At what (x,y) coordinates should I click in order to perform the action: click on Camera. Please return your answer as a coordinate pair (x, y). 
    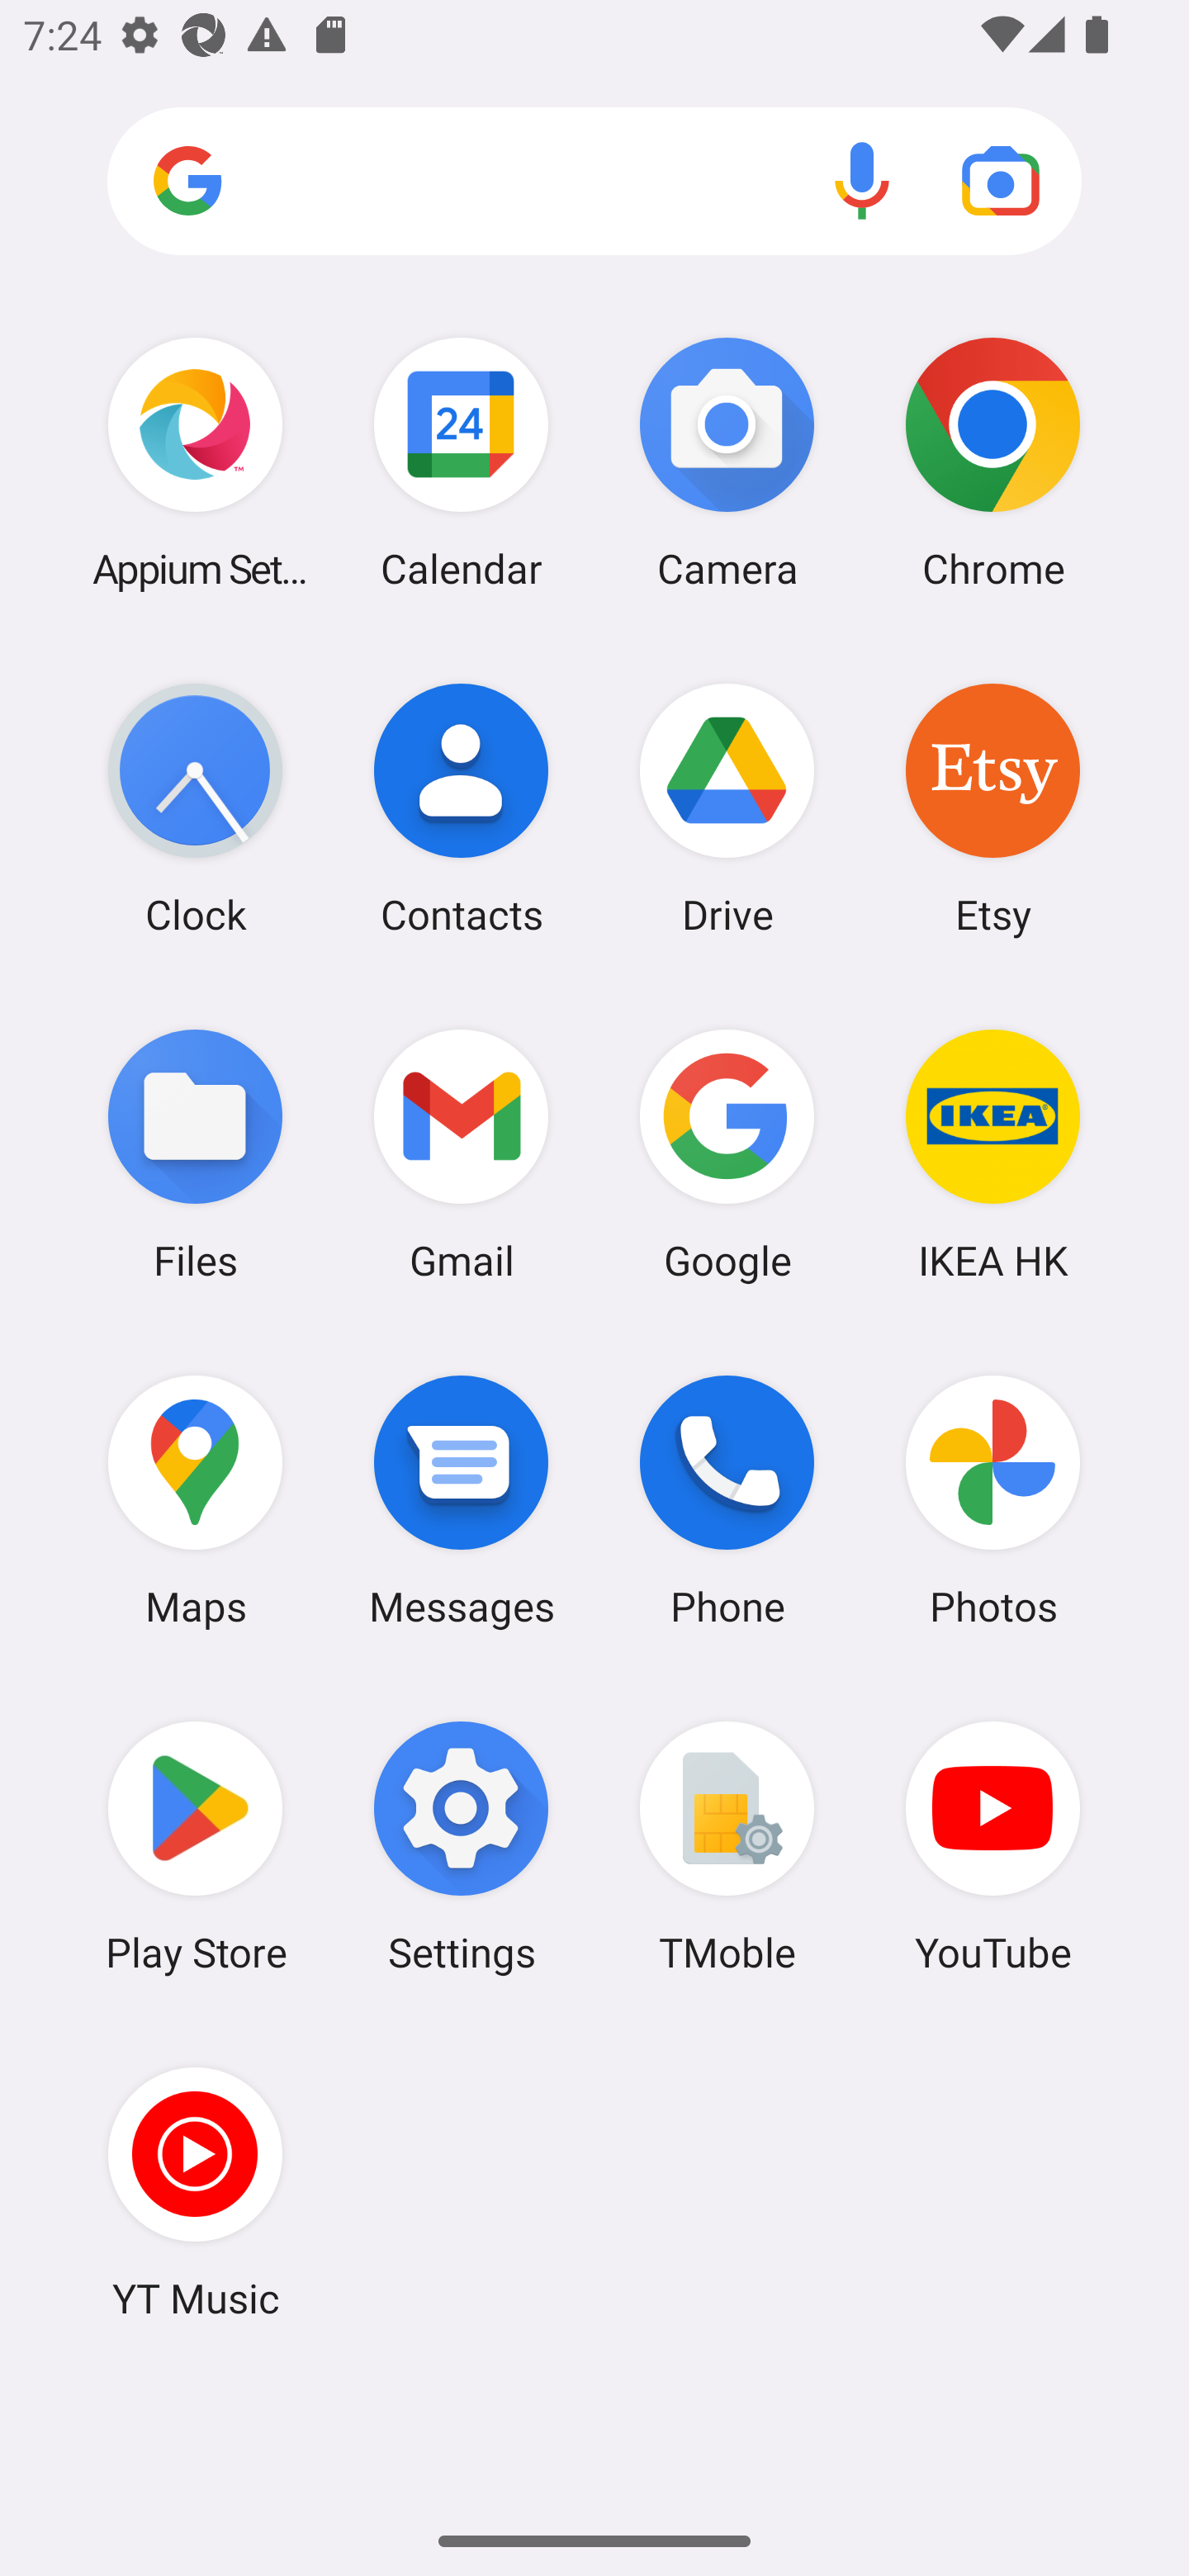
    Looking at the image, I should click on (727, 462).